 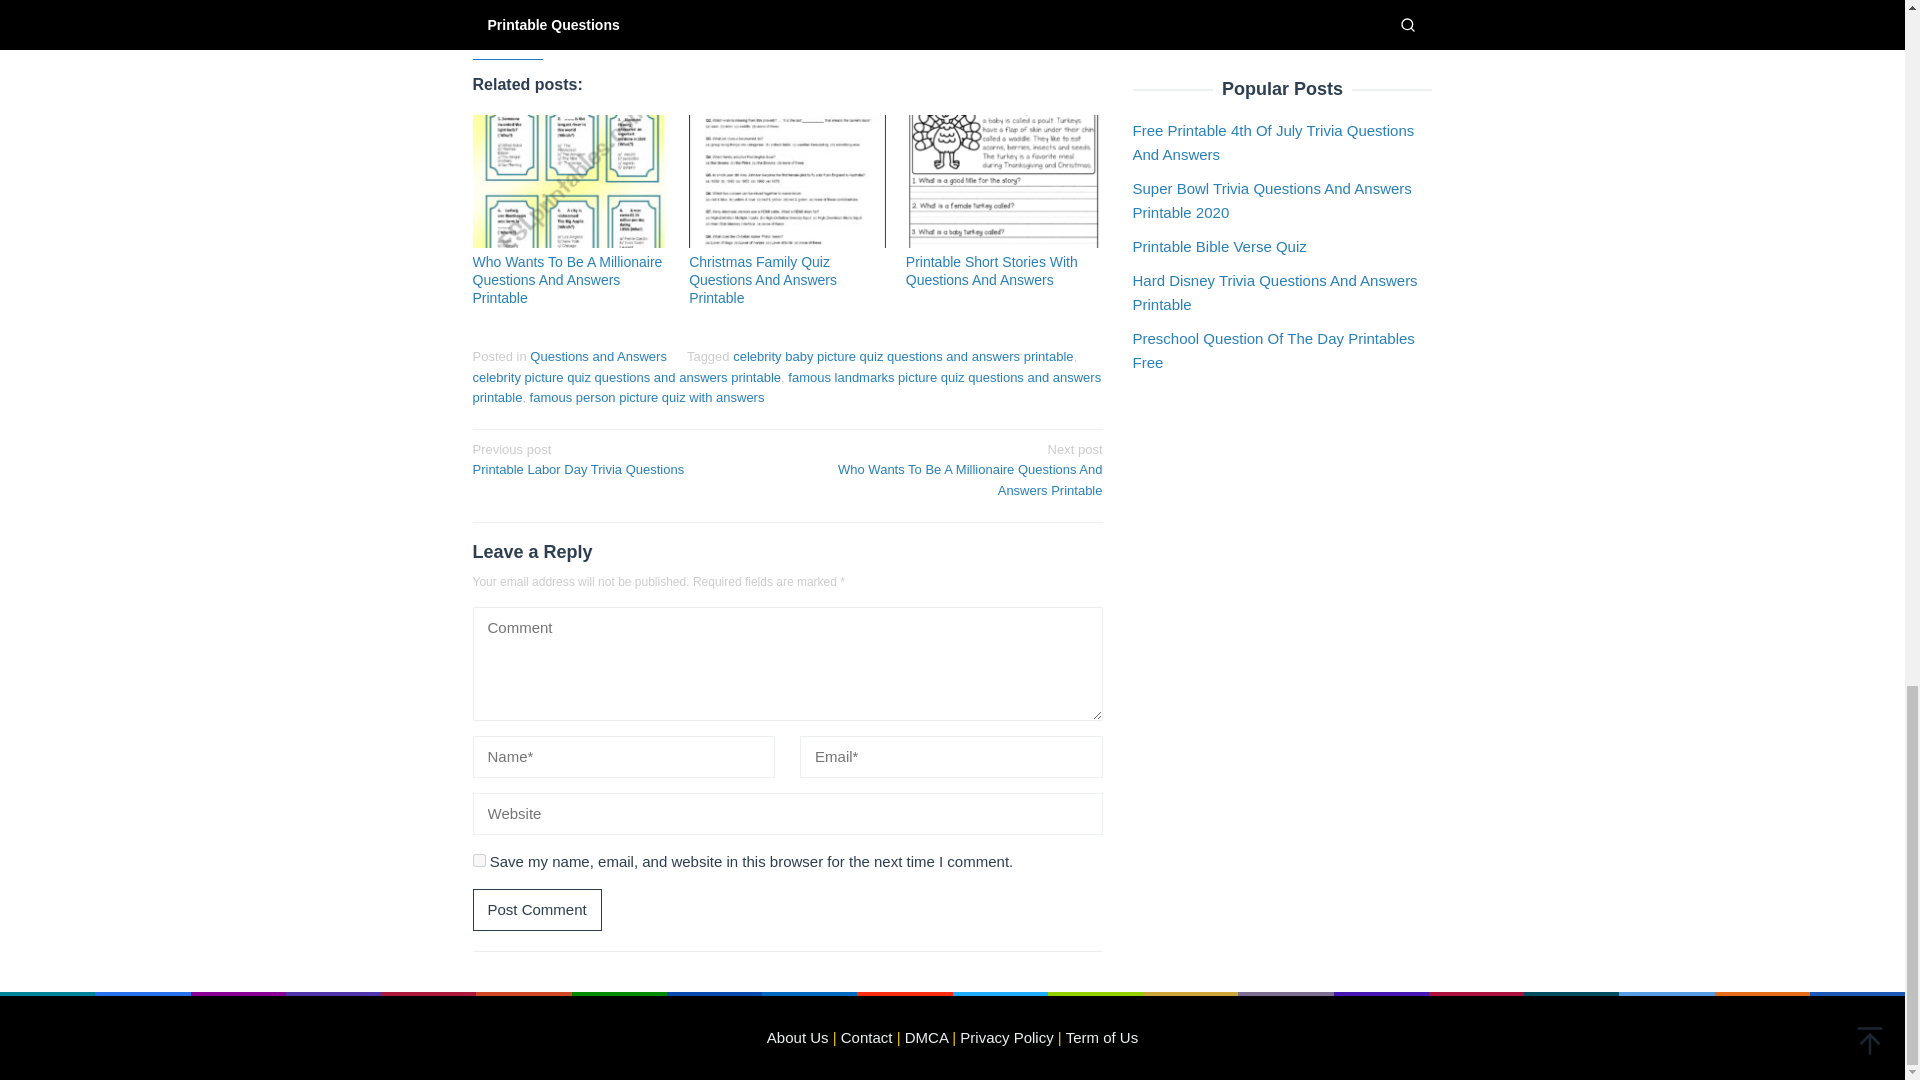 I want to click on Post Comment, so click(x=598, y=356).